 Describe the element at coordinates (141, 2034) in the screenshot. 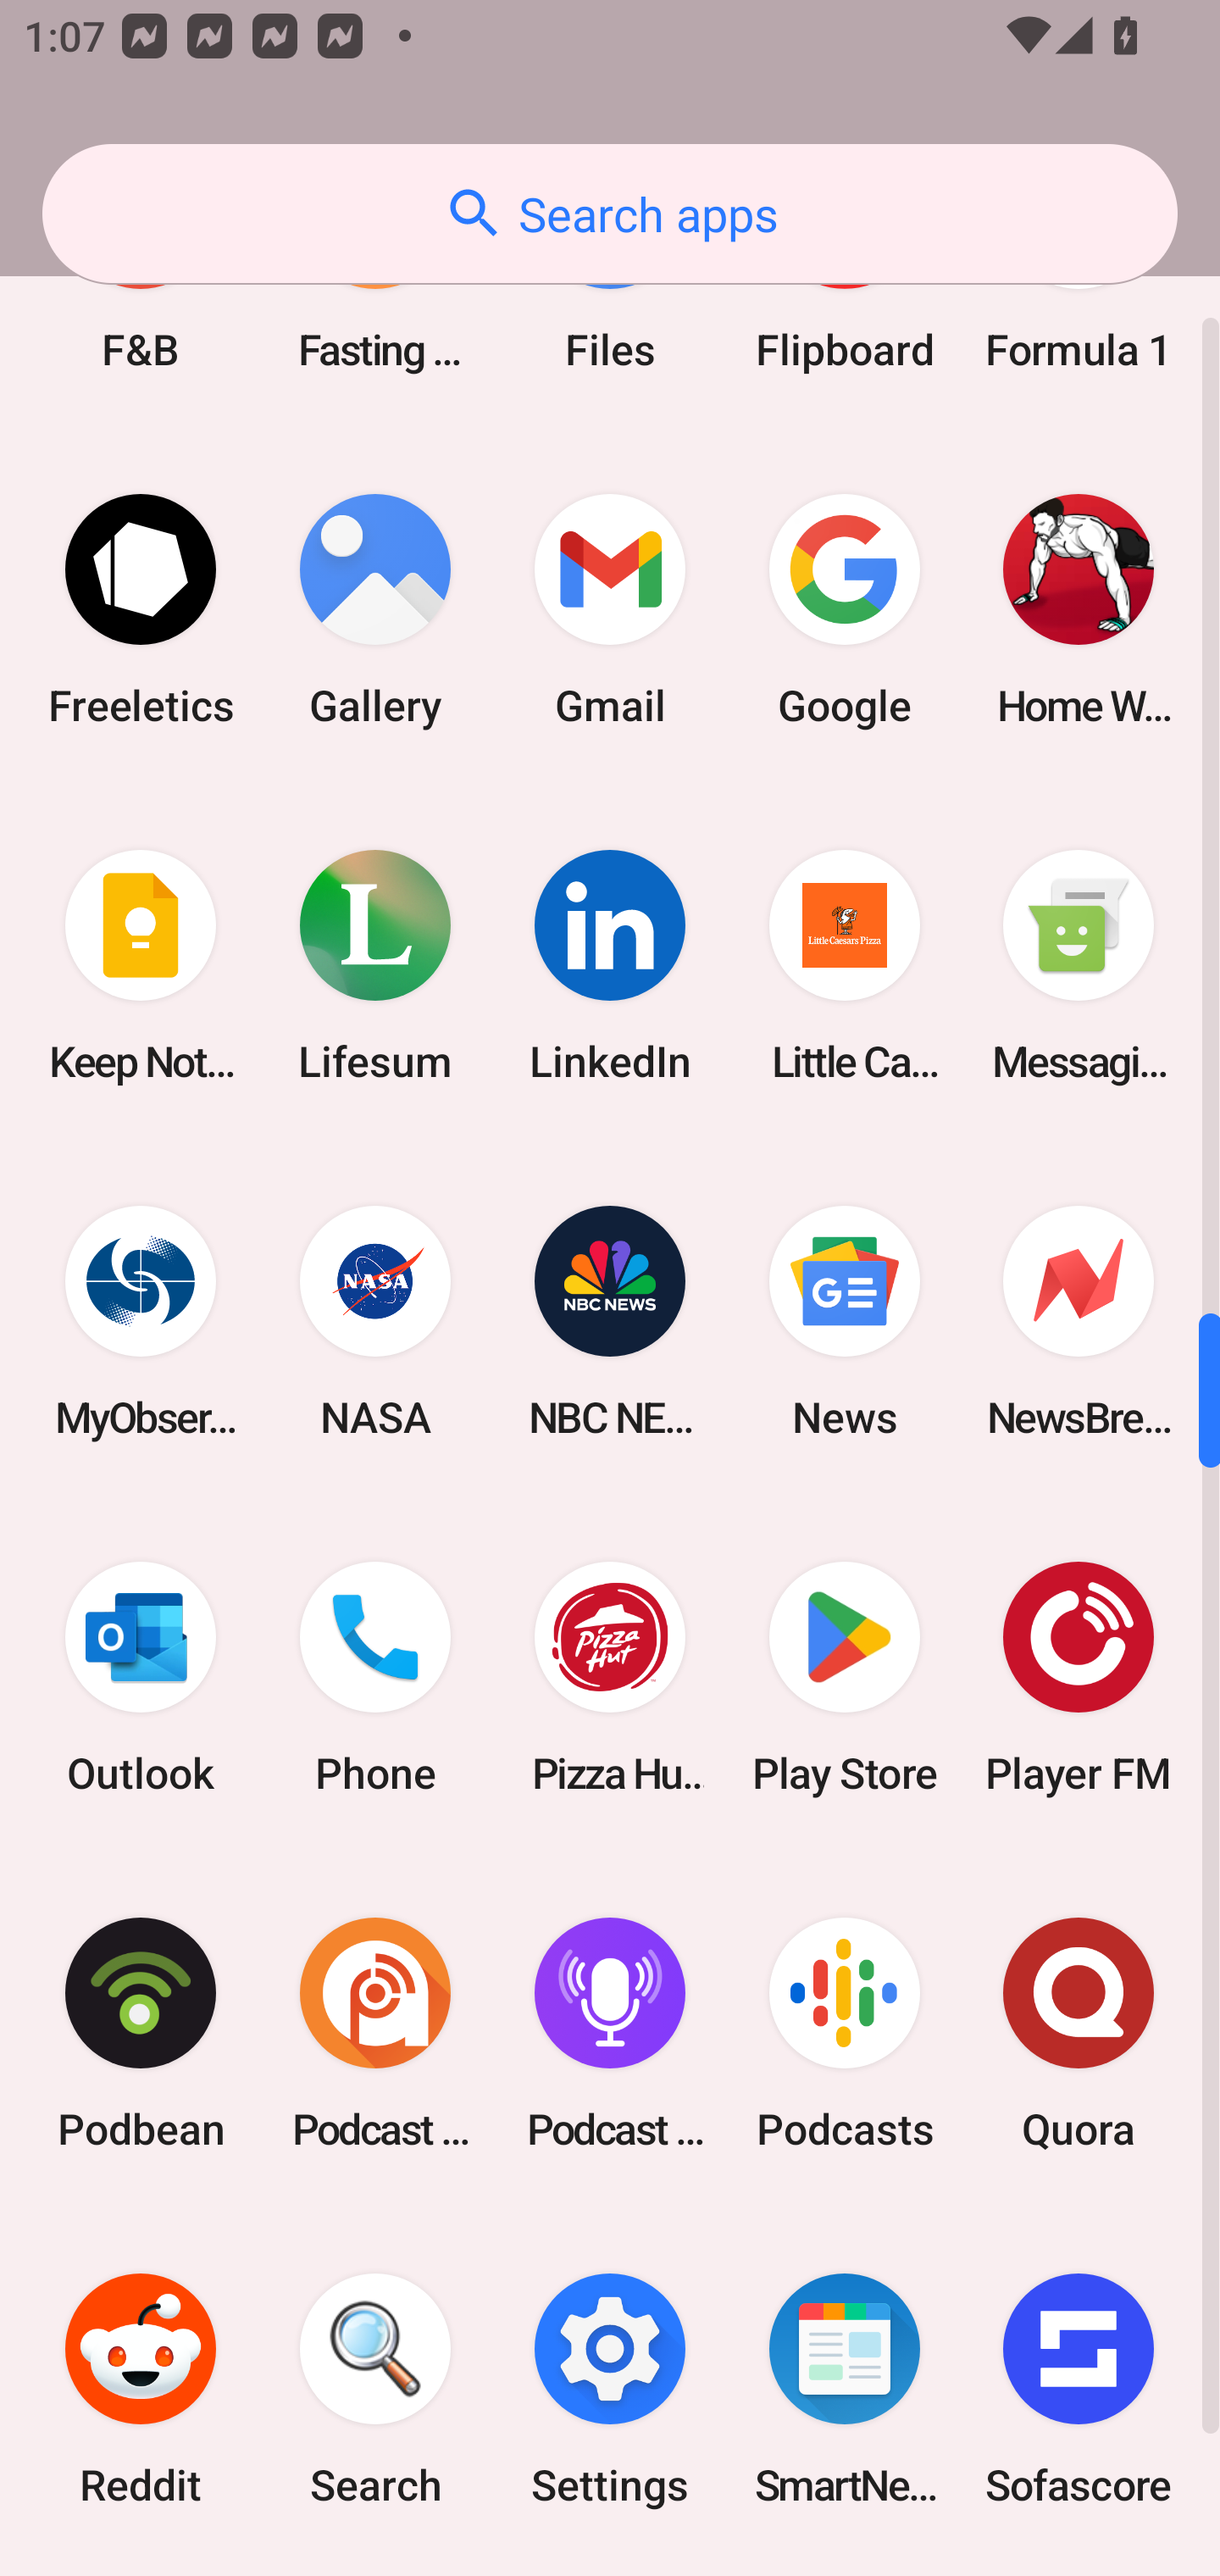

I see `Podbean` at that location.